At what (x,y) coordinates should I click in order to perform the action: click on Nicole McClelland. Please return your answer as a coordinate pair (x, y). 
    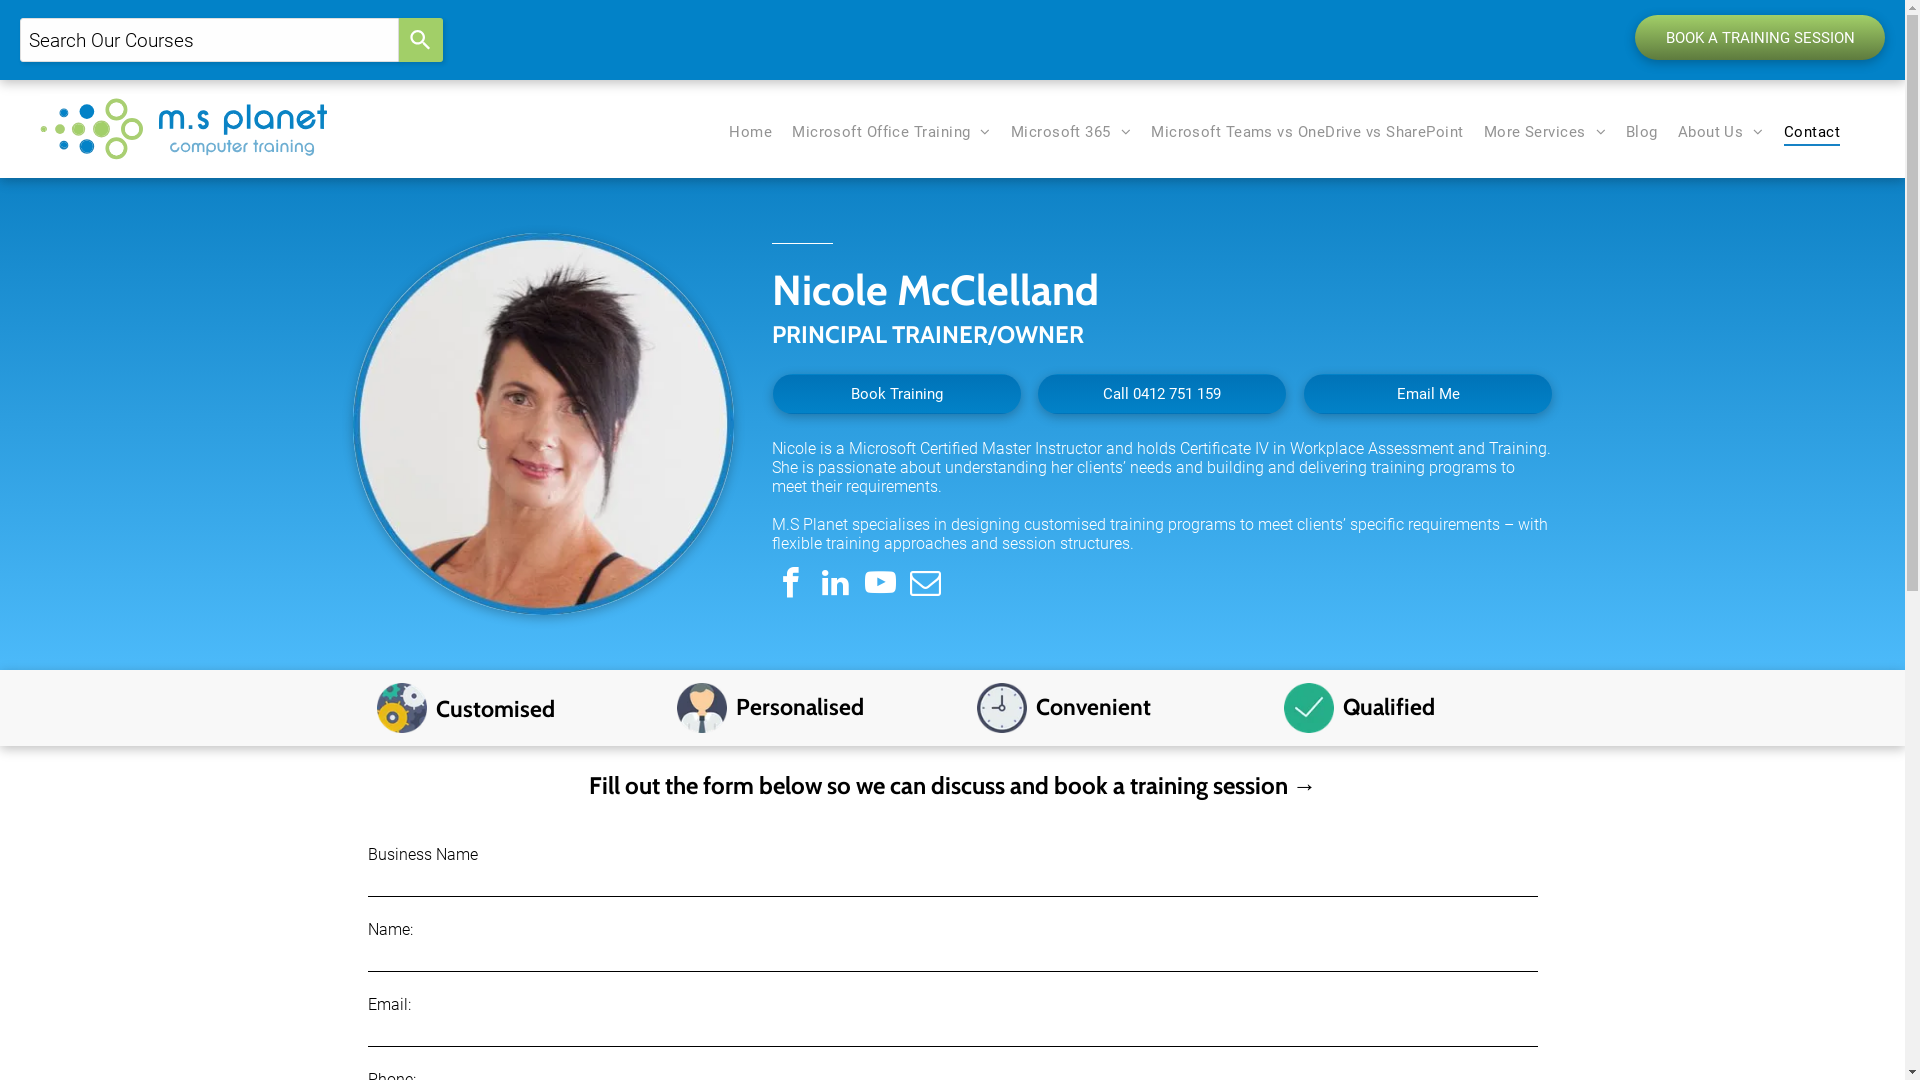
    Looking at the image, I should click on (543, 424).